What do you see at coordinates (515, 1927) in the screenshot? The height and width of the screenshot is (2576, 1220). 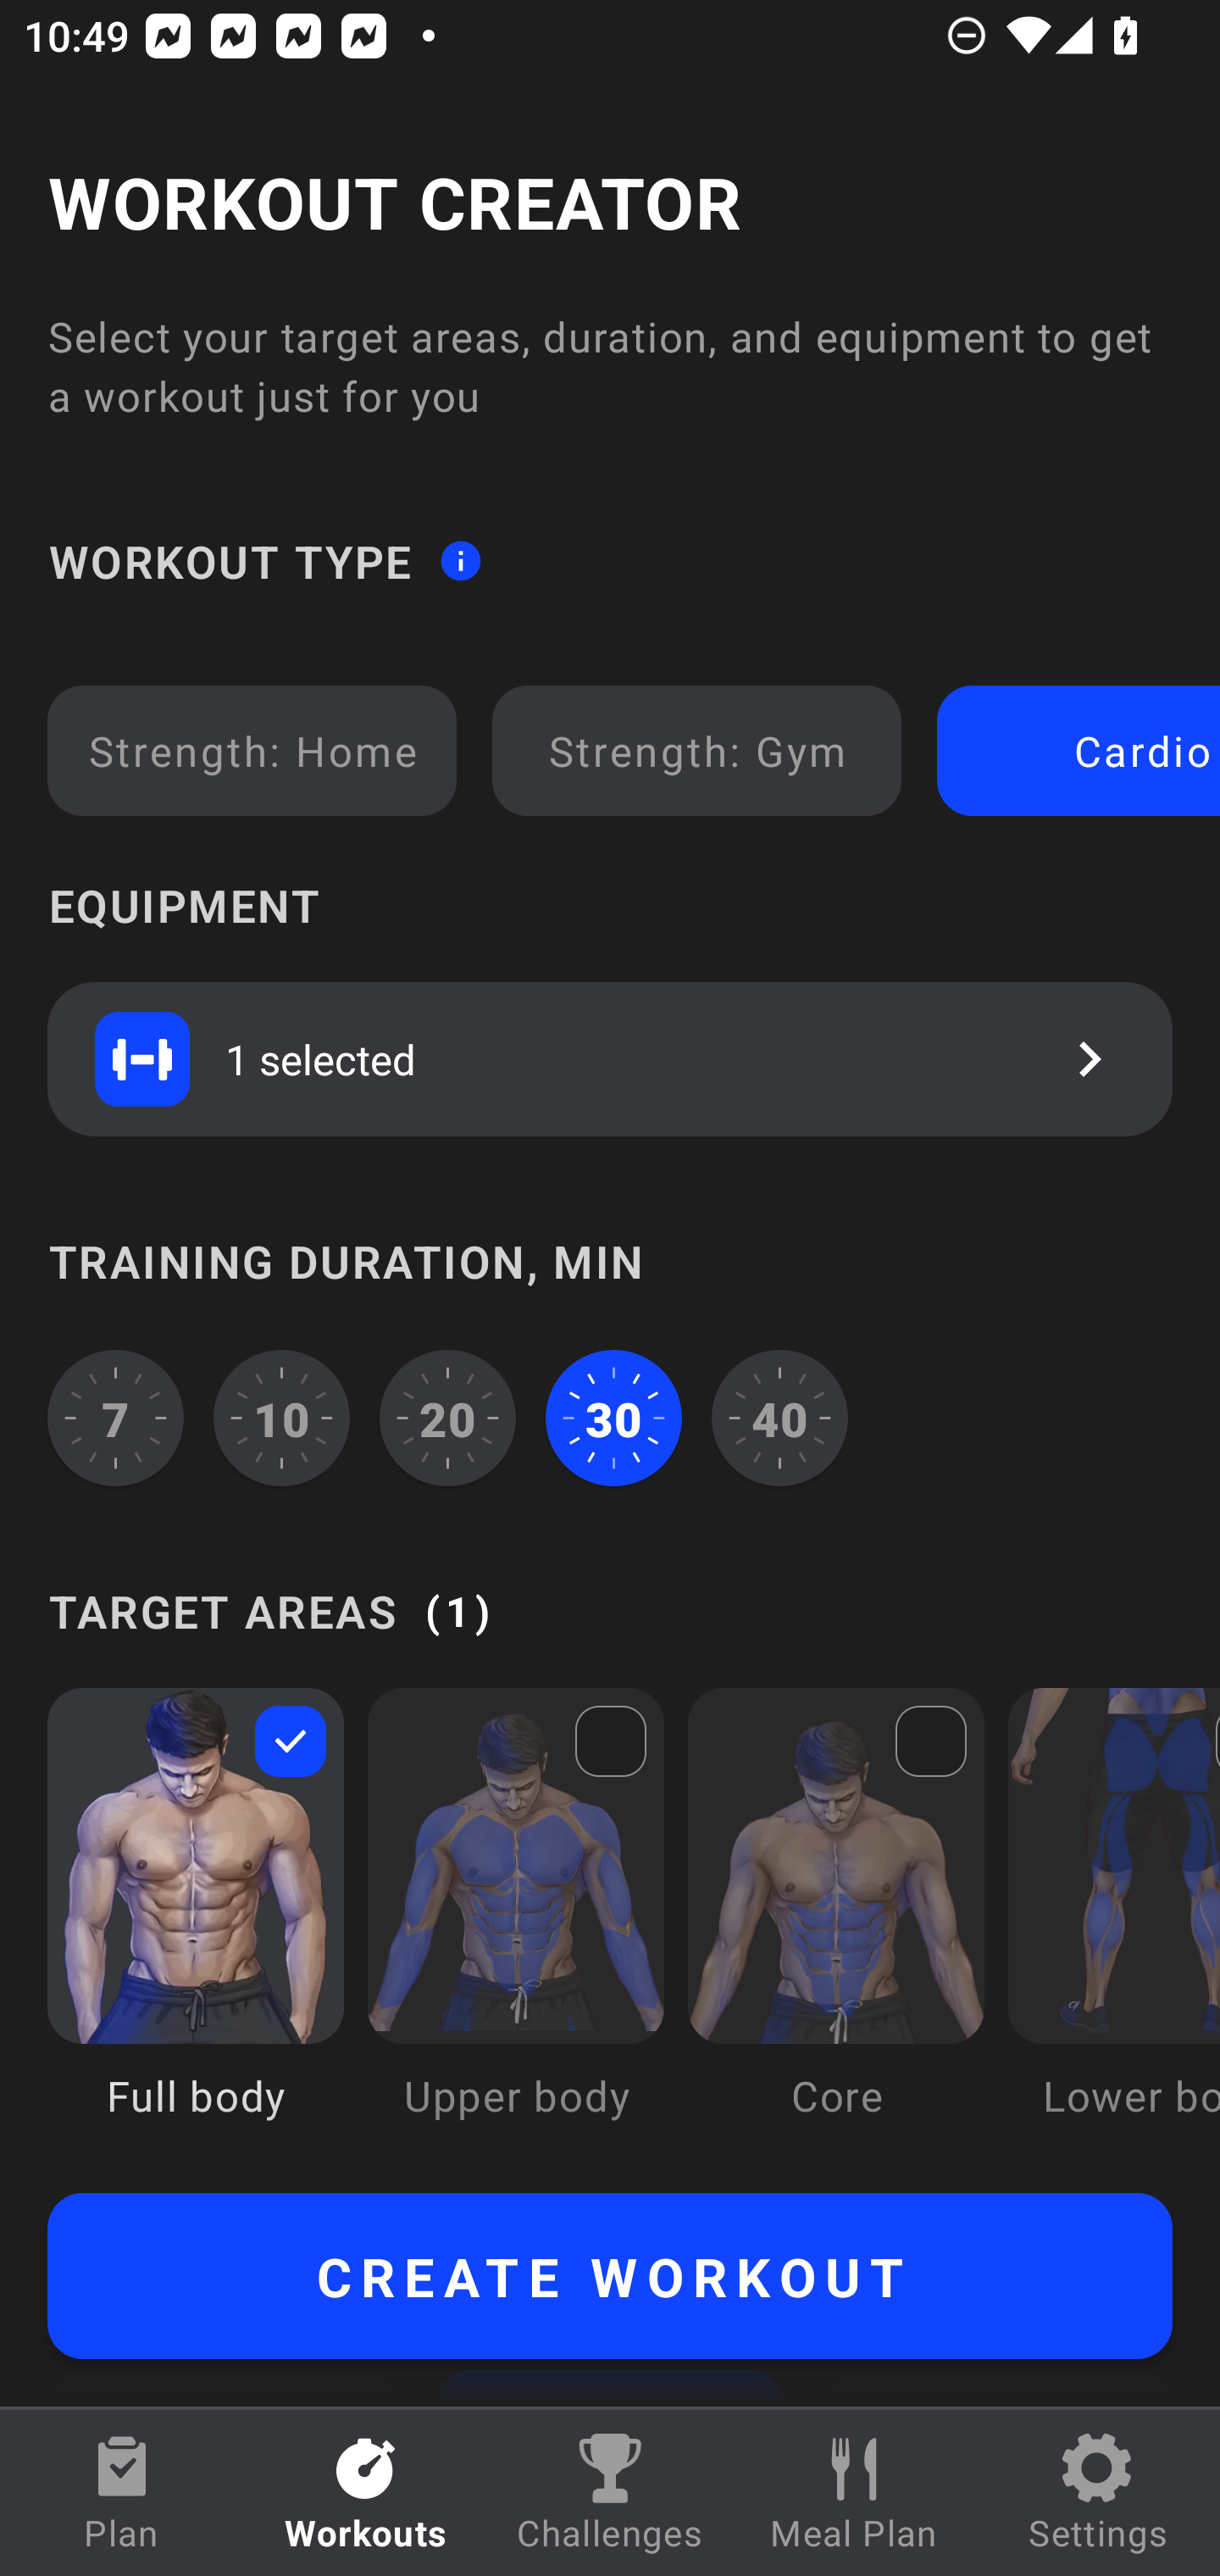 I see `Upper body` at bounding box center [515, 1927].